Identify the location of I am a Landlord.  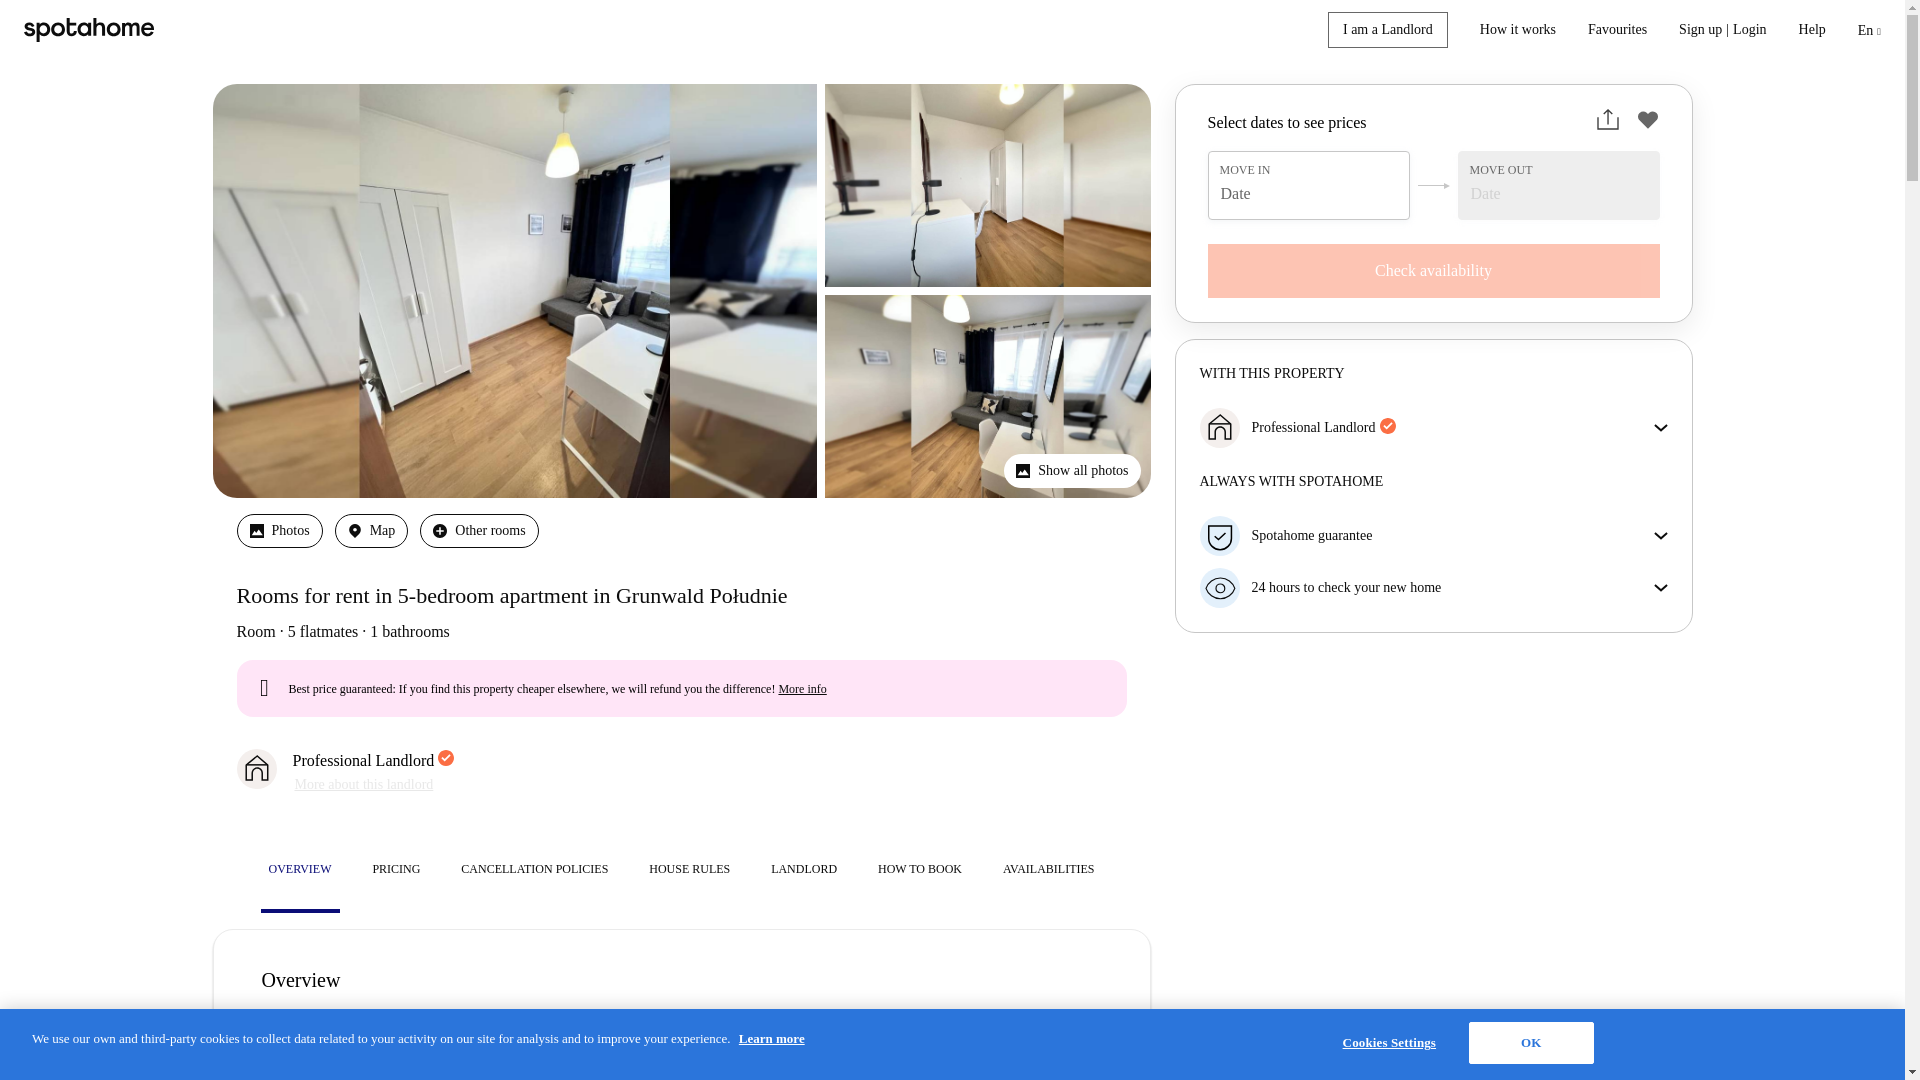
(1388, 29).